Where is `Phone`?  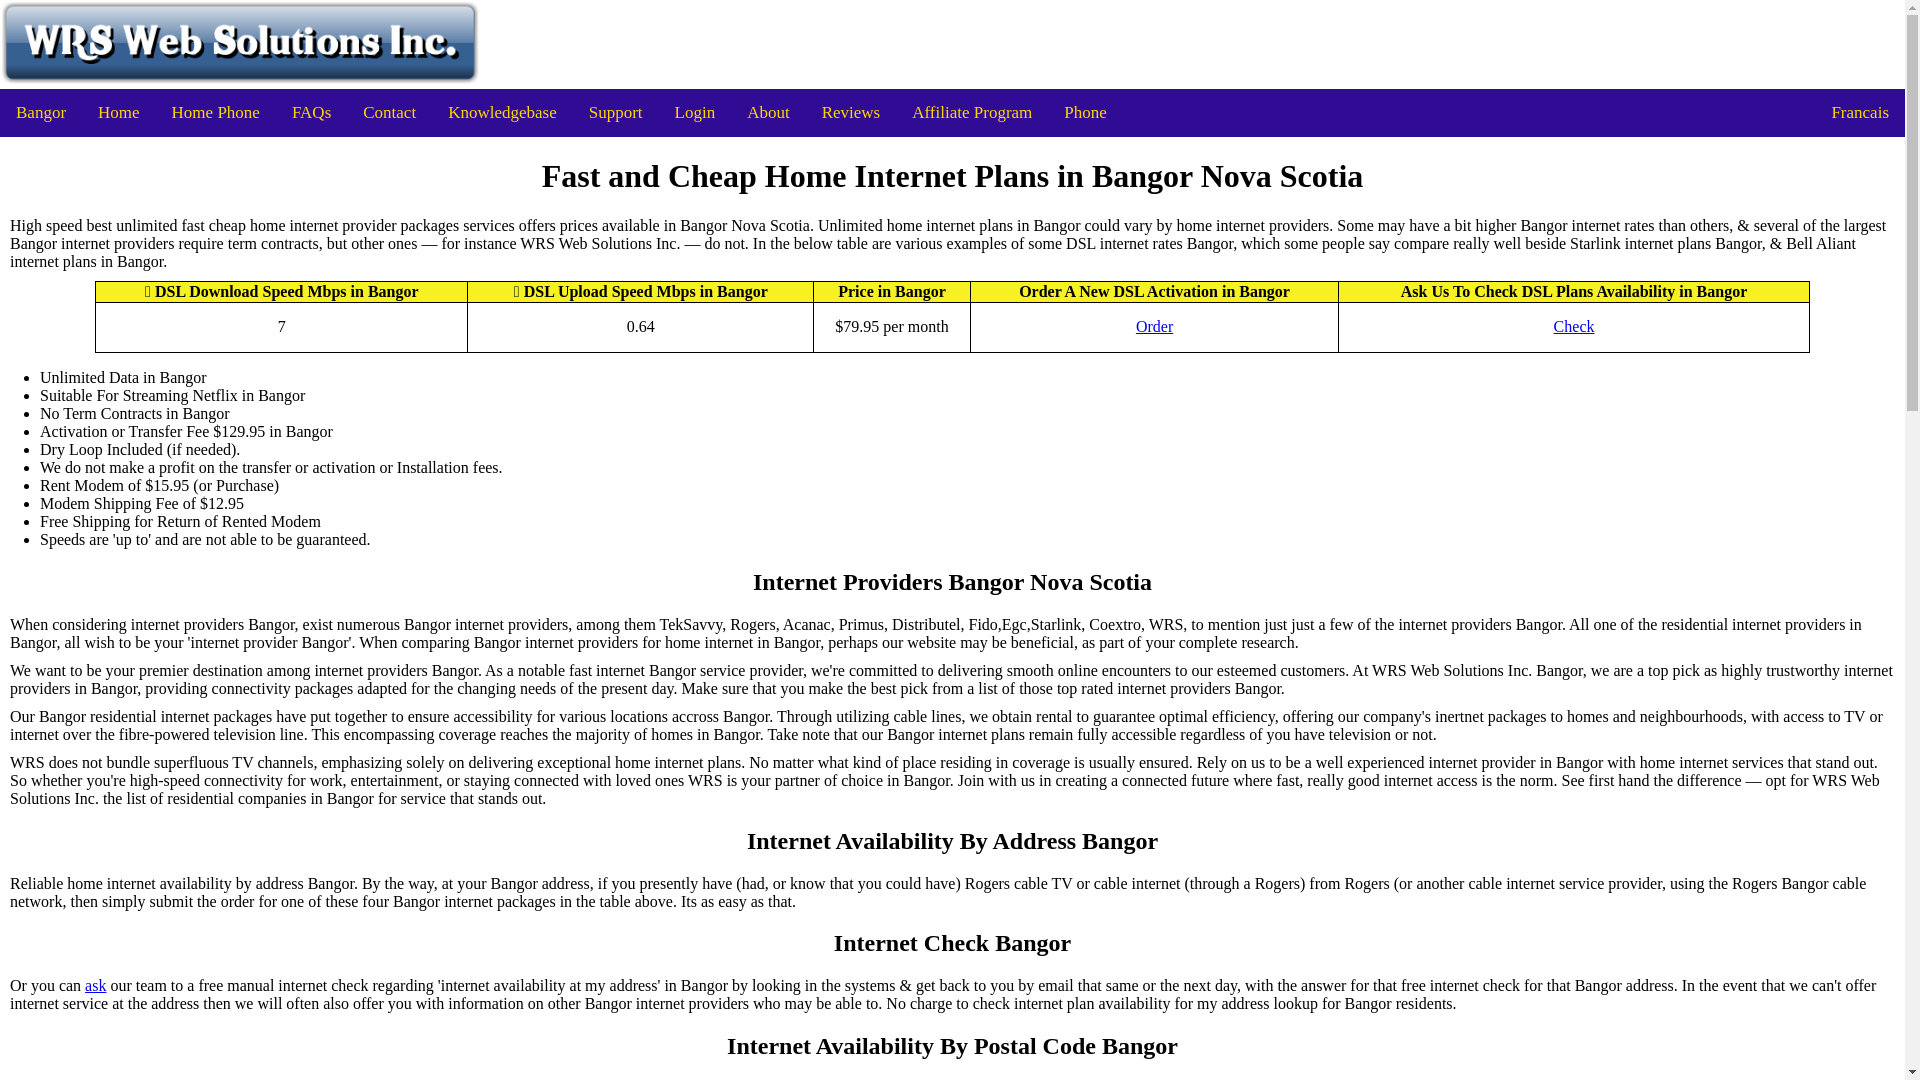 Phone is located at coordinates (1086, 112).